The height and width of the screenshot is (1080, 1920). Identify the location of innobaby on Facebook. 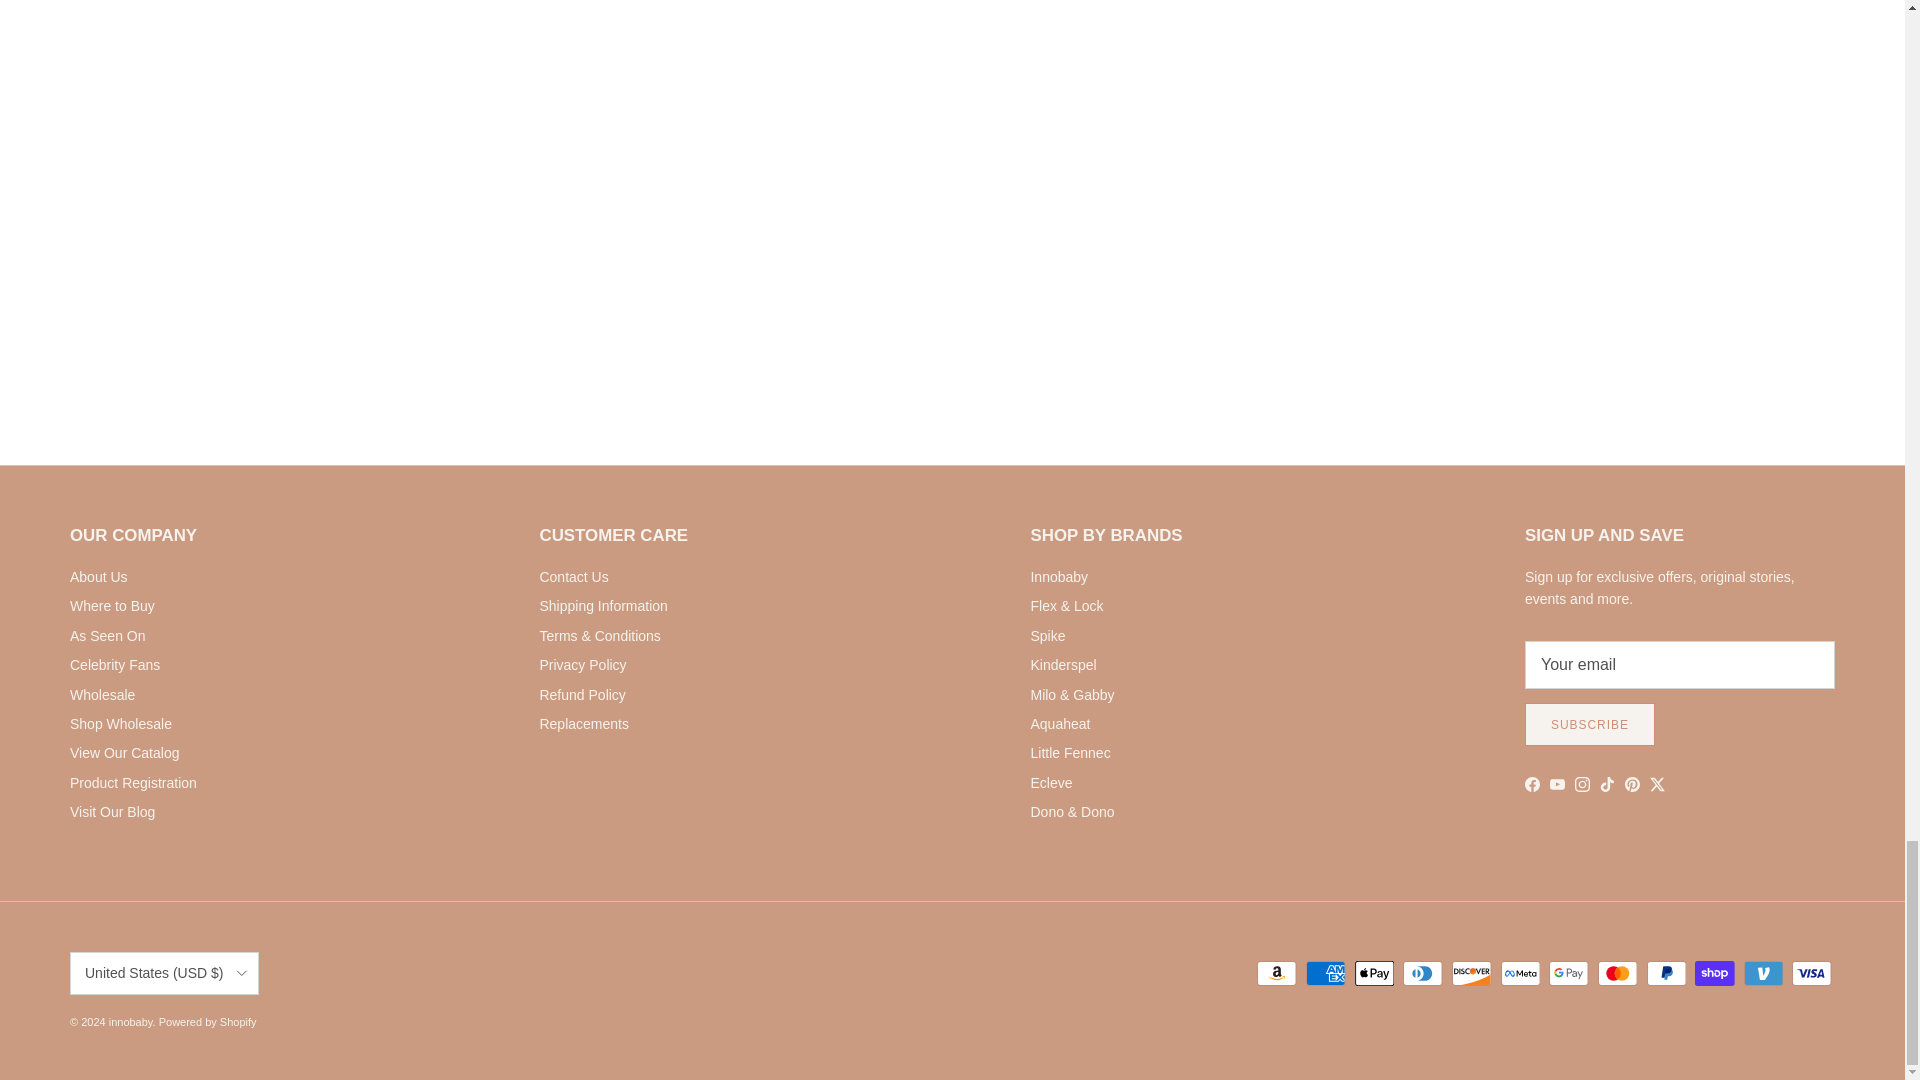
(1532, 784).